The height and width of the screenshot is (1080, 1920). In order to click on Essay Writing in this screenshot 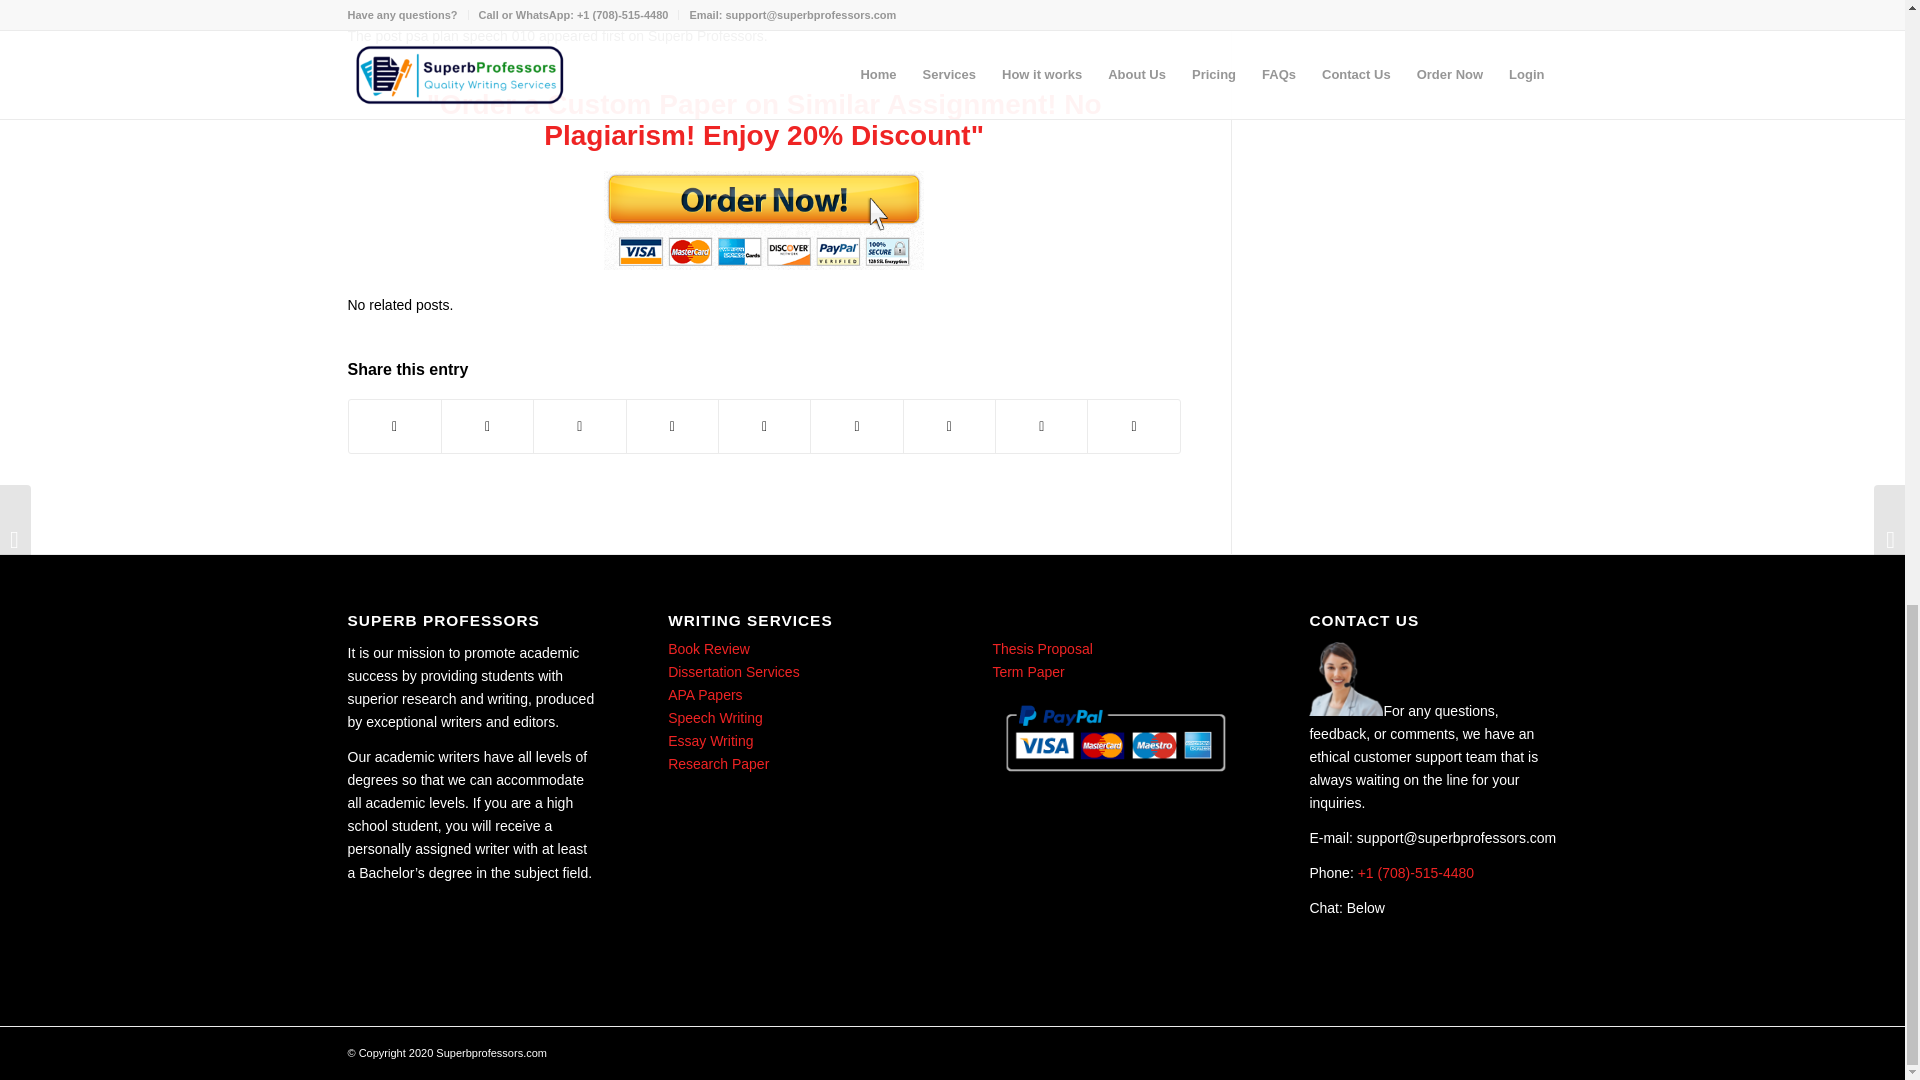, I will do `click(710, 741)`.